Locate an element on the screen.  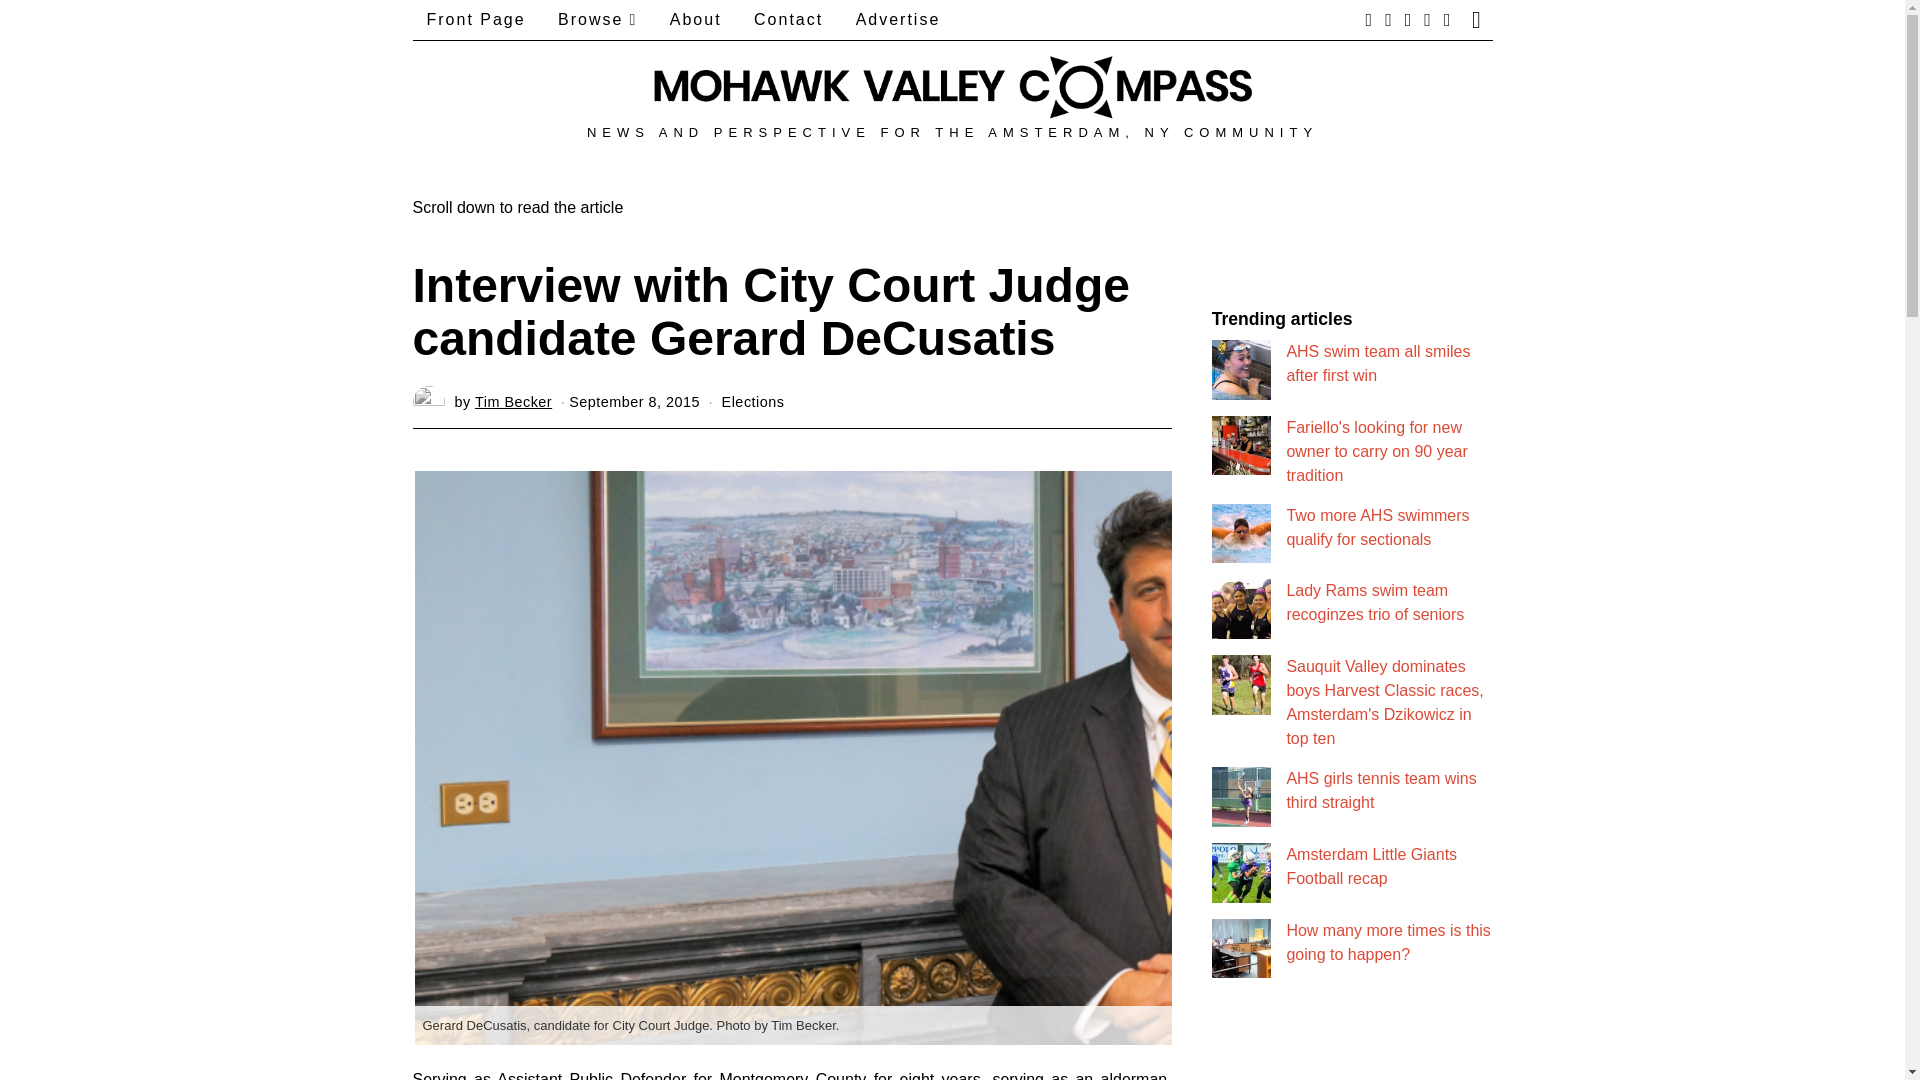
Advertise is located at coordinates (898, 20).